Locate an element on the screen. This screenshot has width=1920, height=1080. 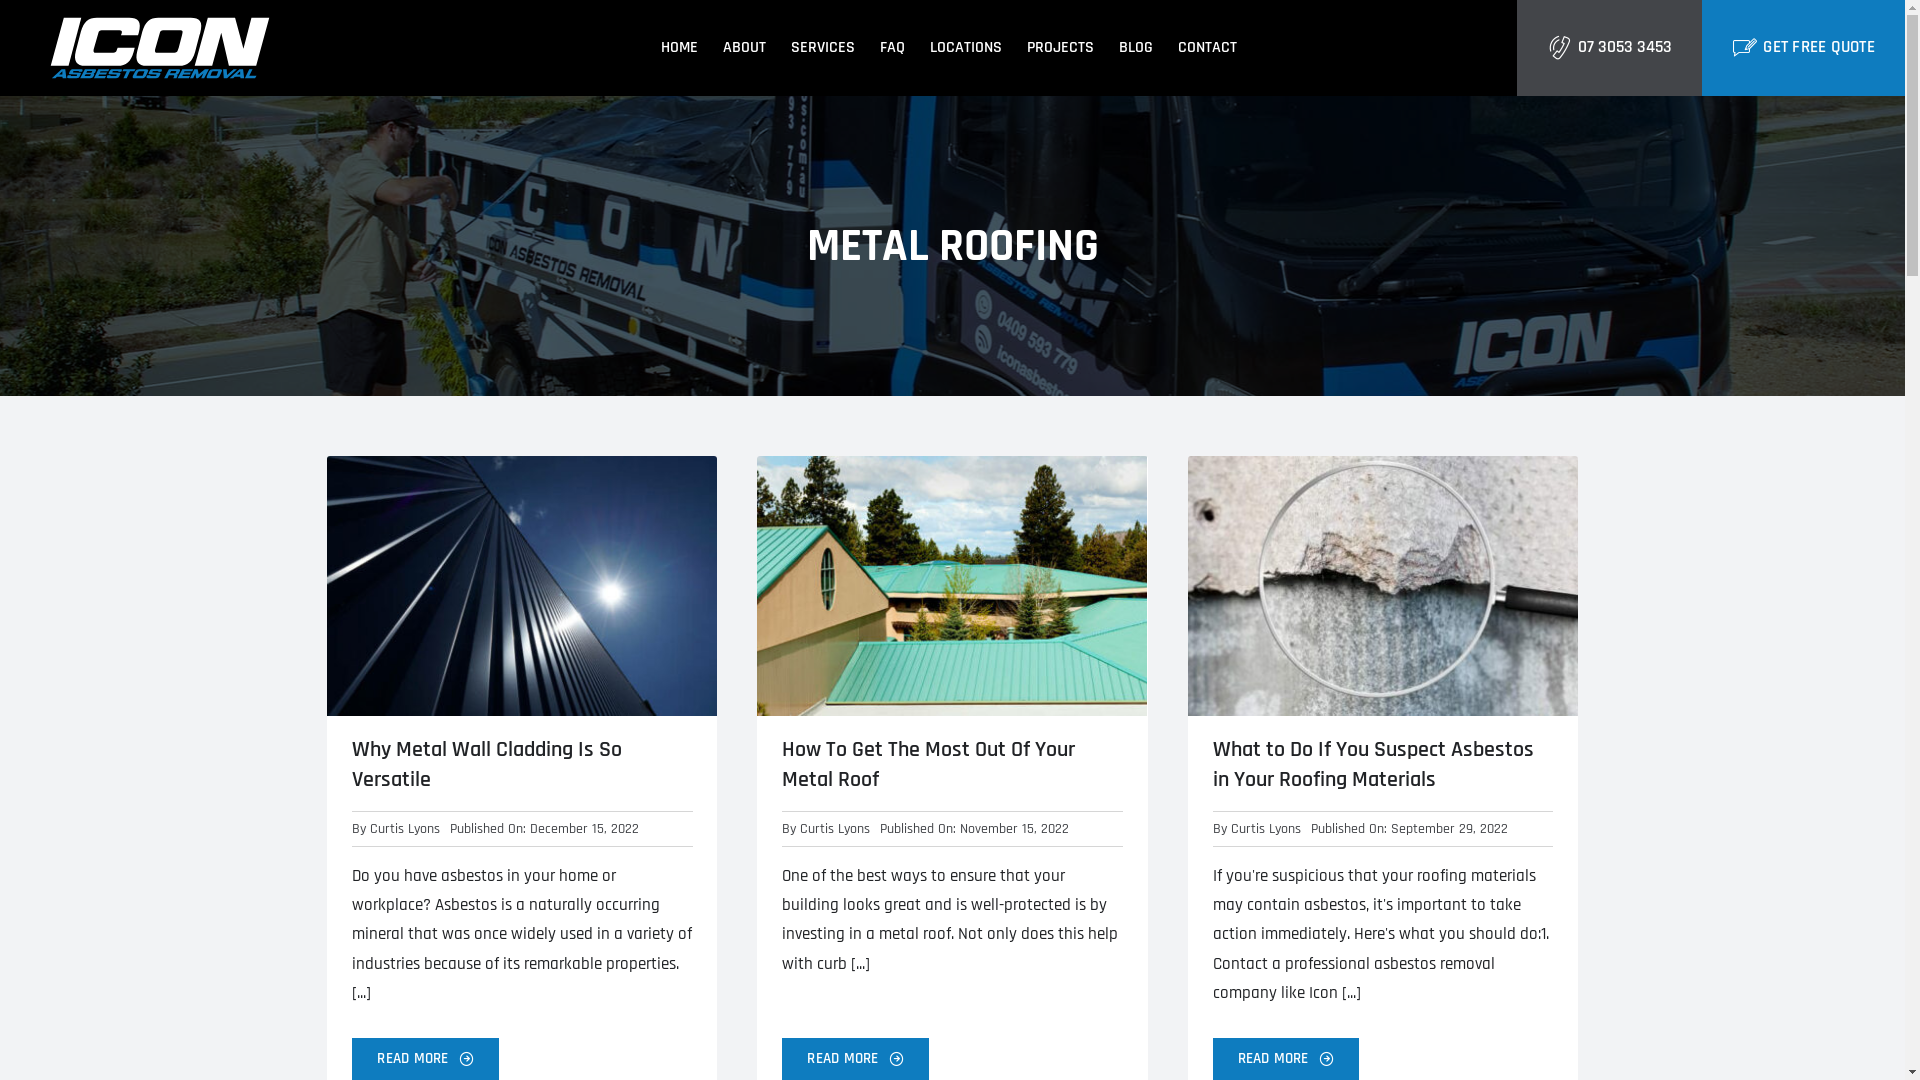
SERVICES is located at coordinates (823, 48).